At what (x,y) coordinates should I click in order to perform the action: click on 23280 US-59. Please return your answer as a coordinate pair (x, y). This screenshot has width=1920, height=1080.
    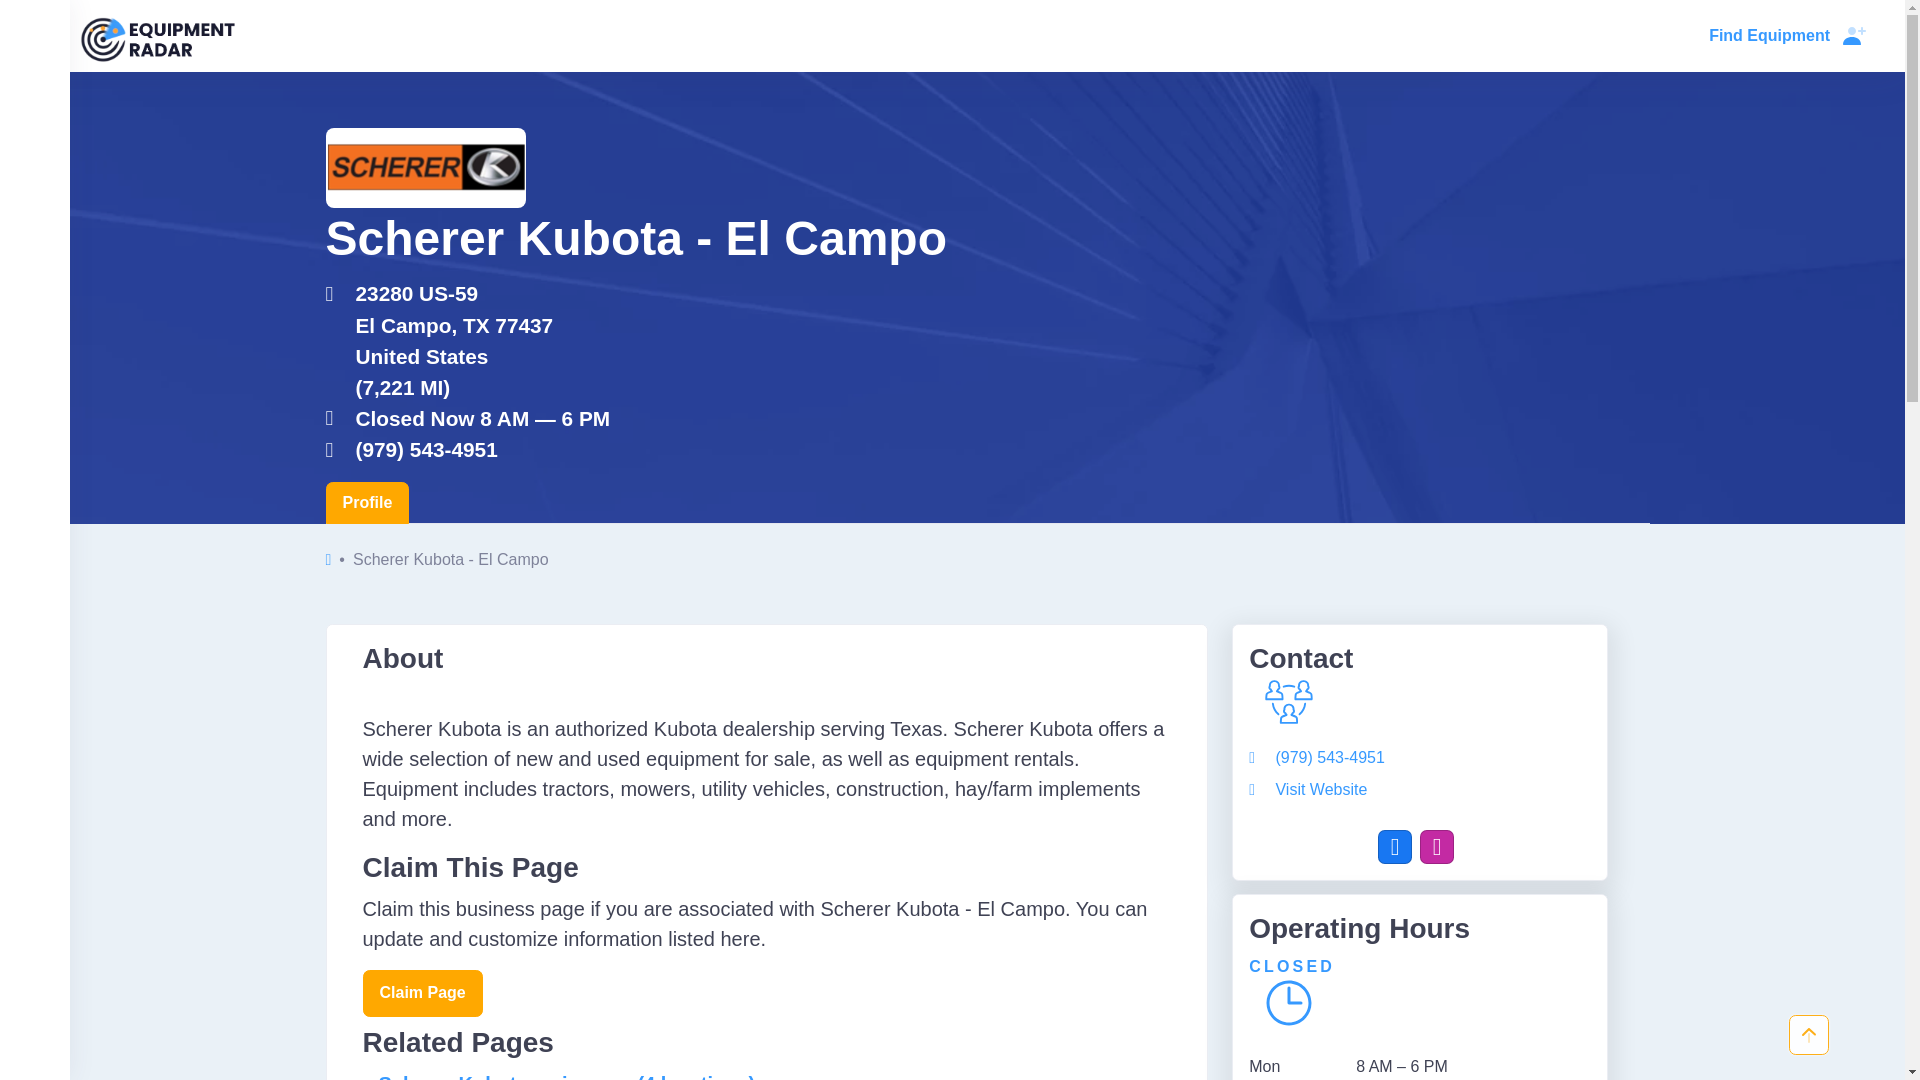
    Looking at the image, I should click on (636, 292).